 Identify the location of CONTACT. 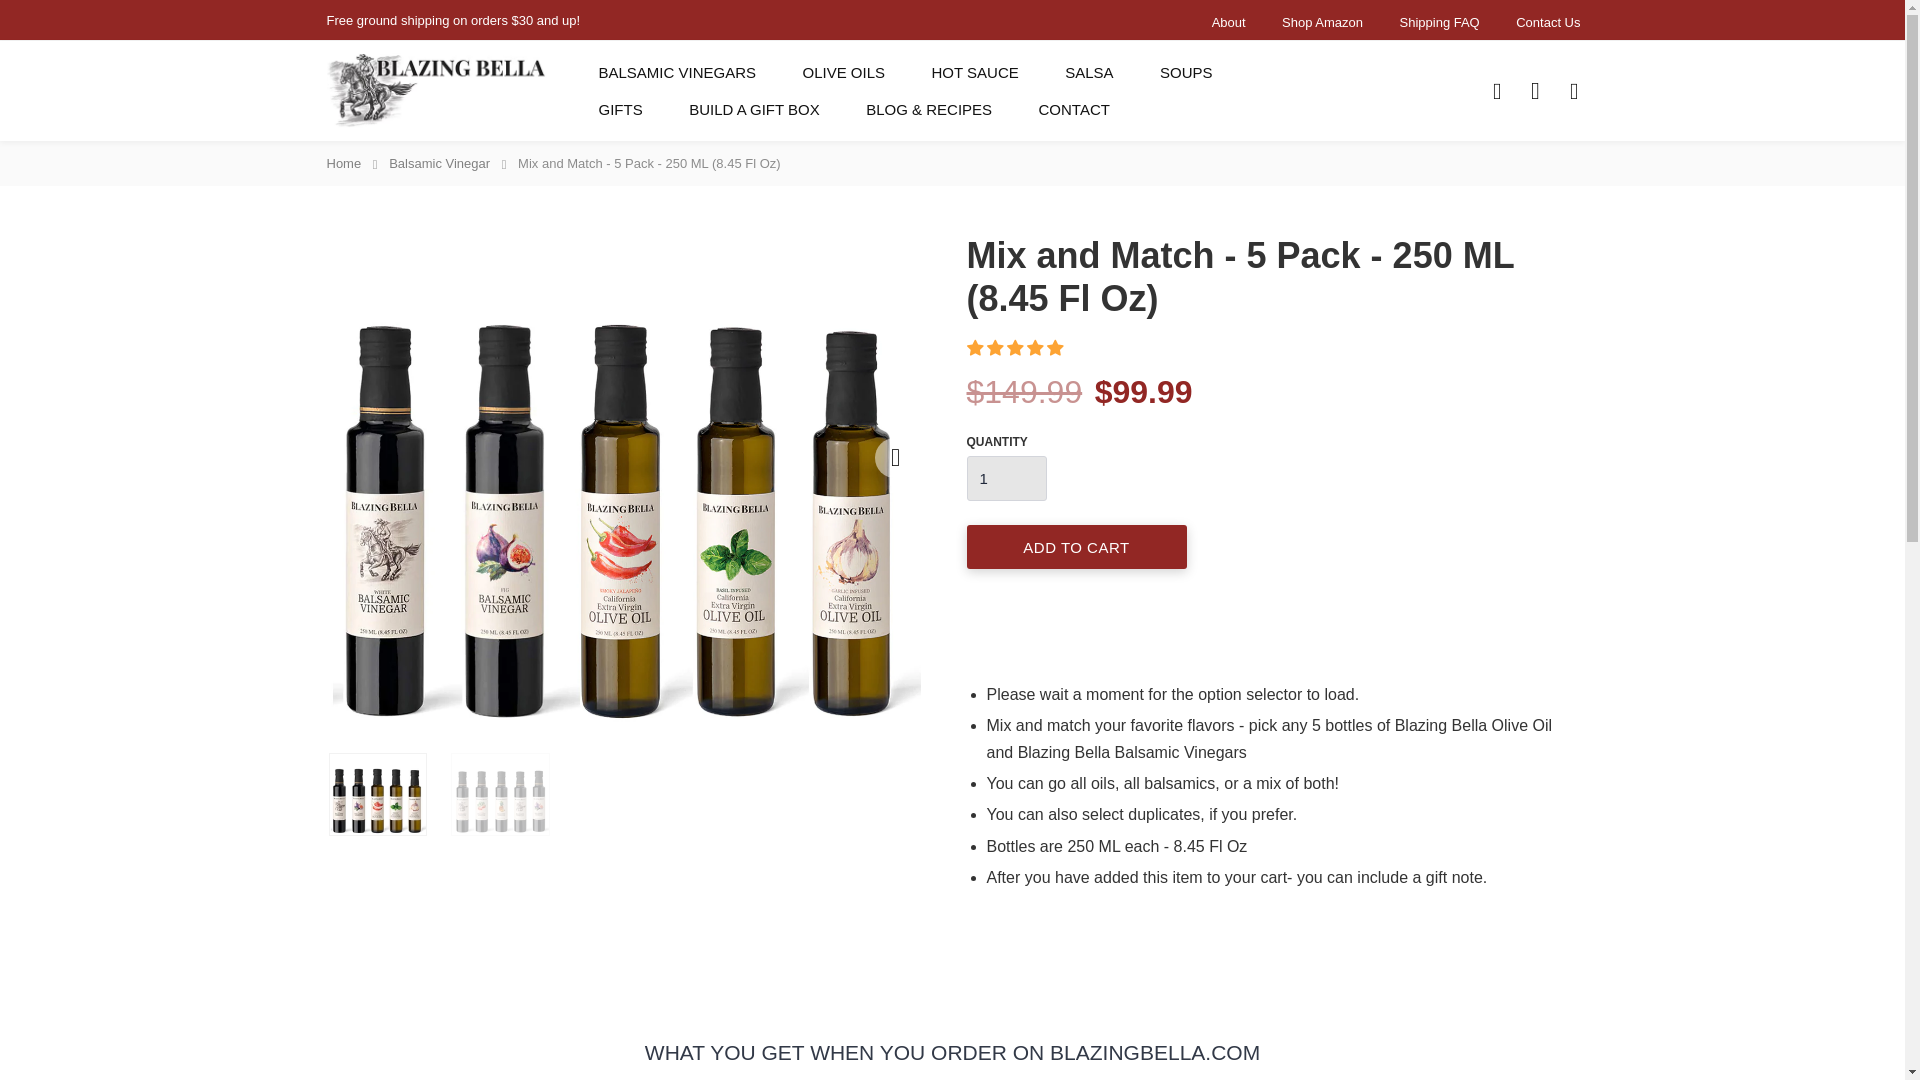
(1074, 109).